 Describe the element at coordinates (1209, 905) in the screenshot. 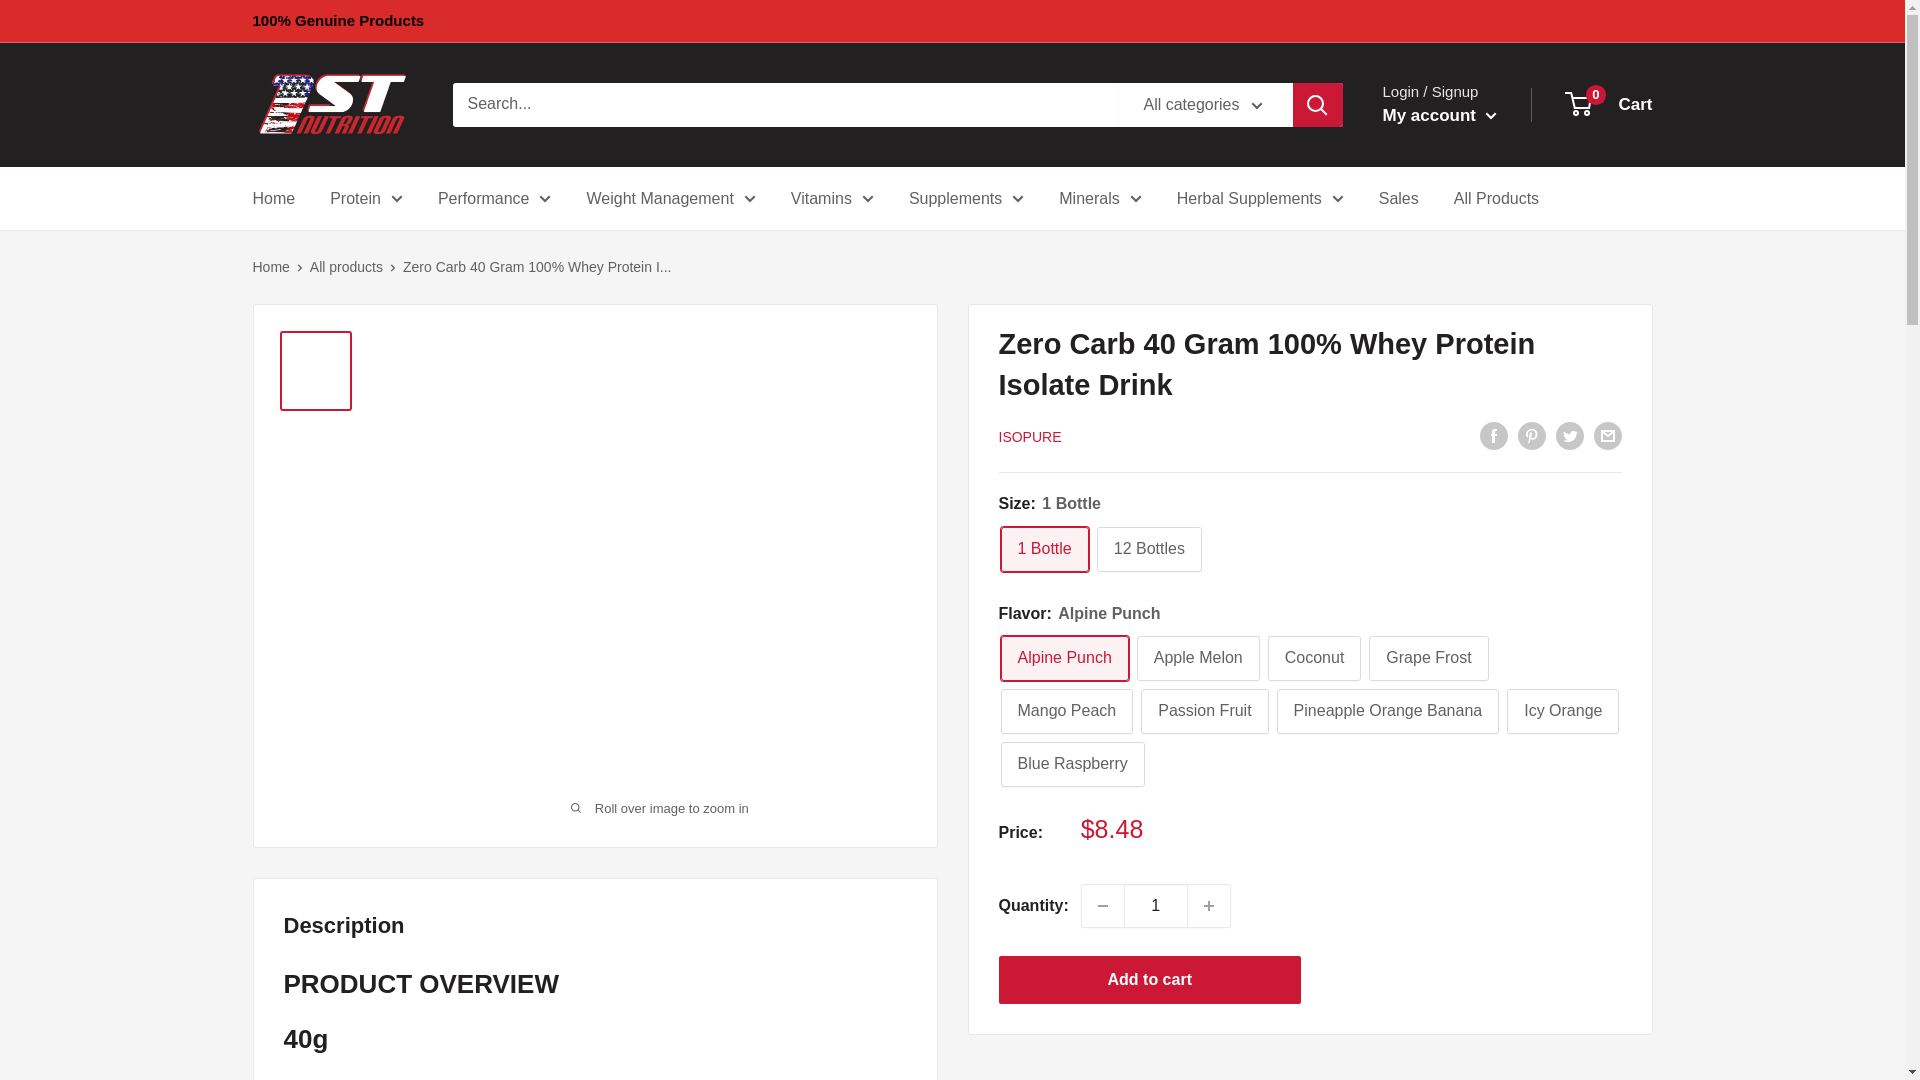

I see `Increase quantity by 1` at that location.